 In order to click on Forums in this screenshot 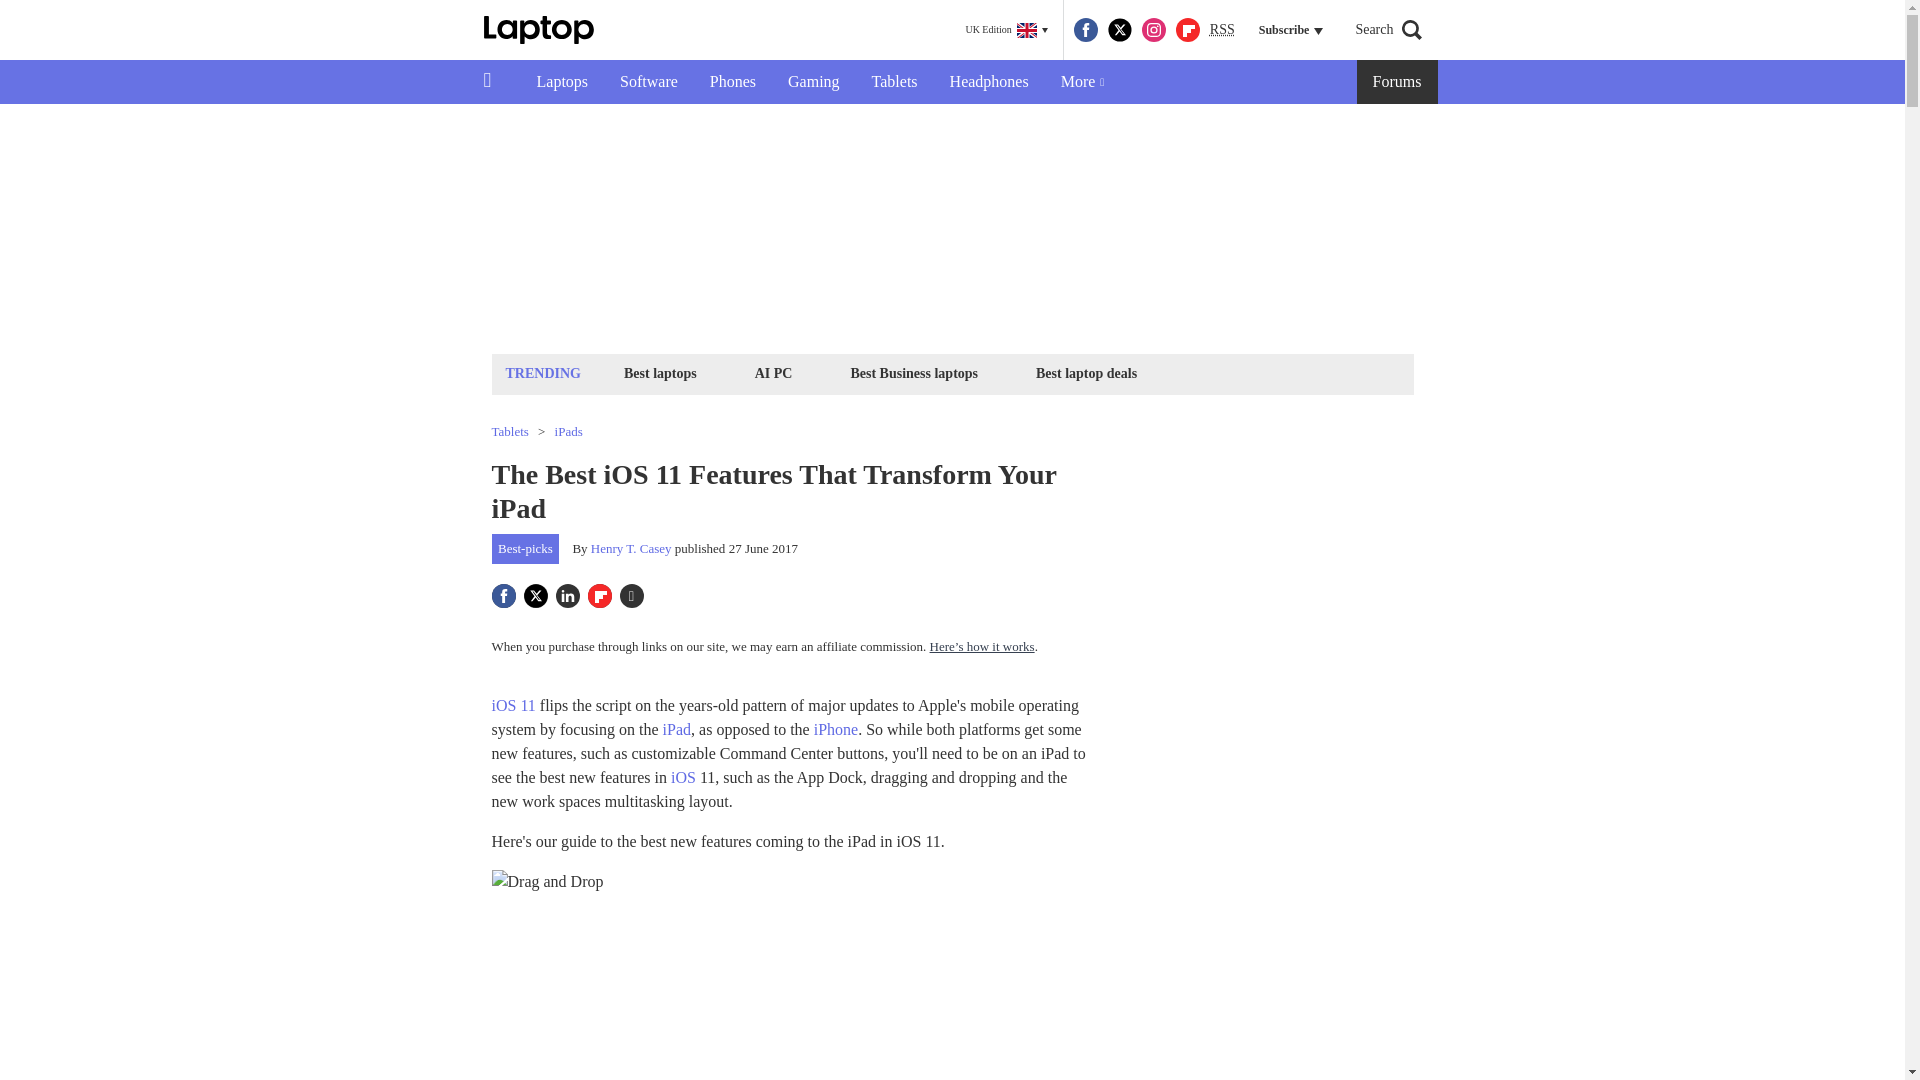, I will do `click(1398, 82)`.